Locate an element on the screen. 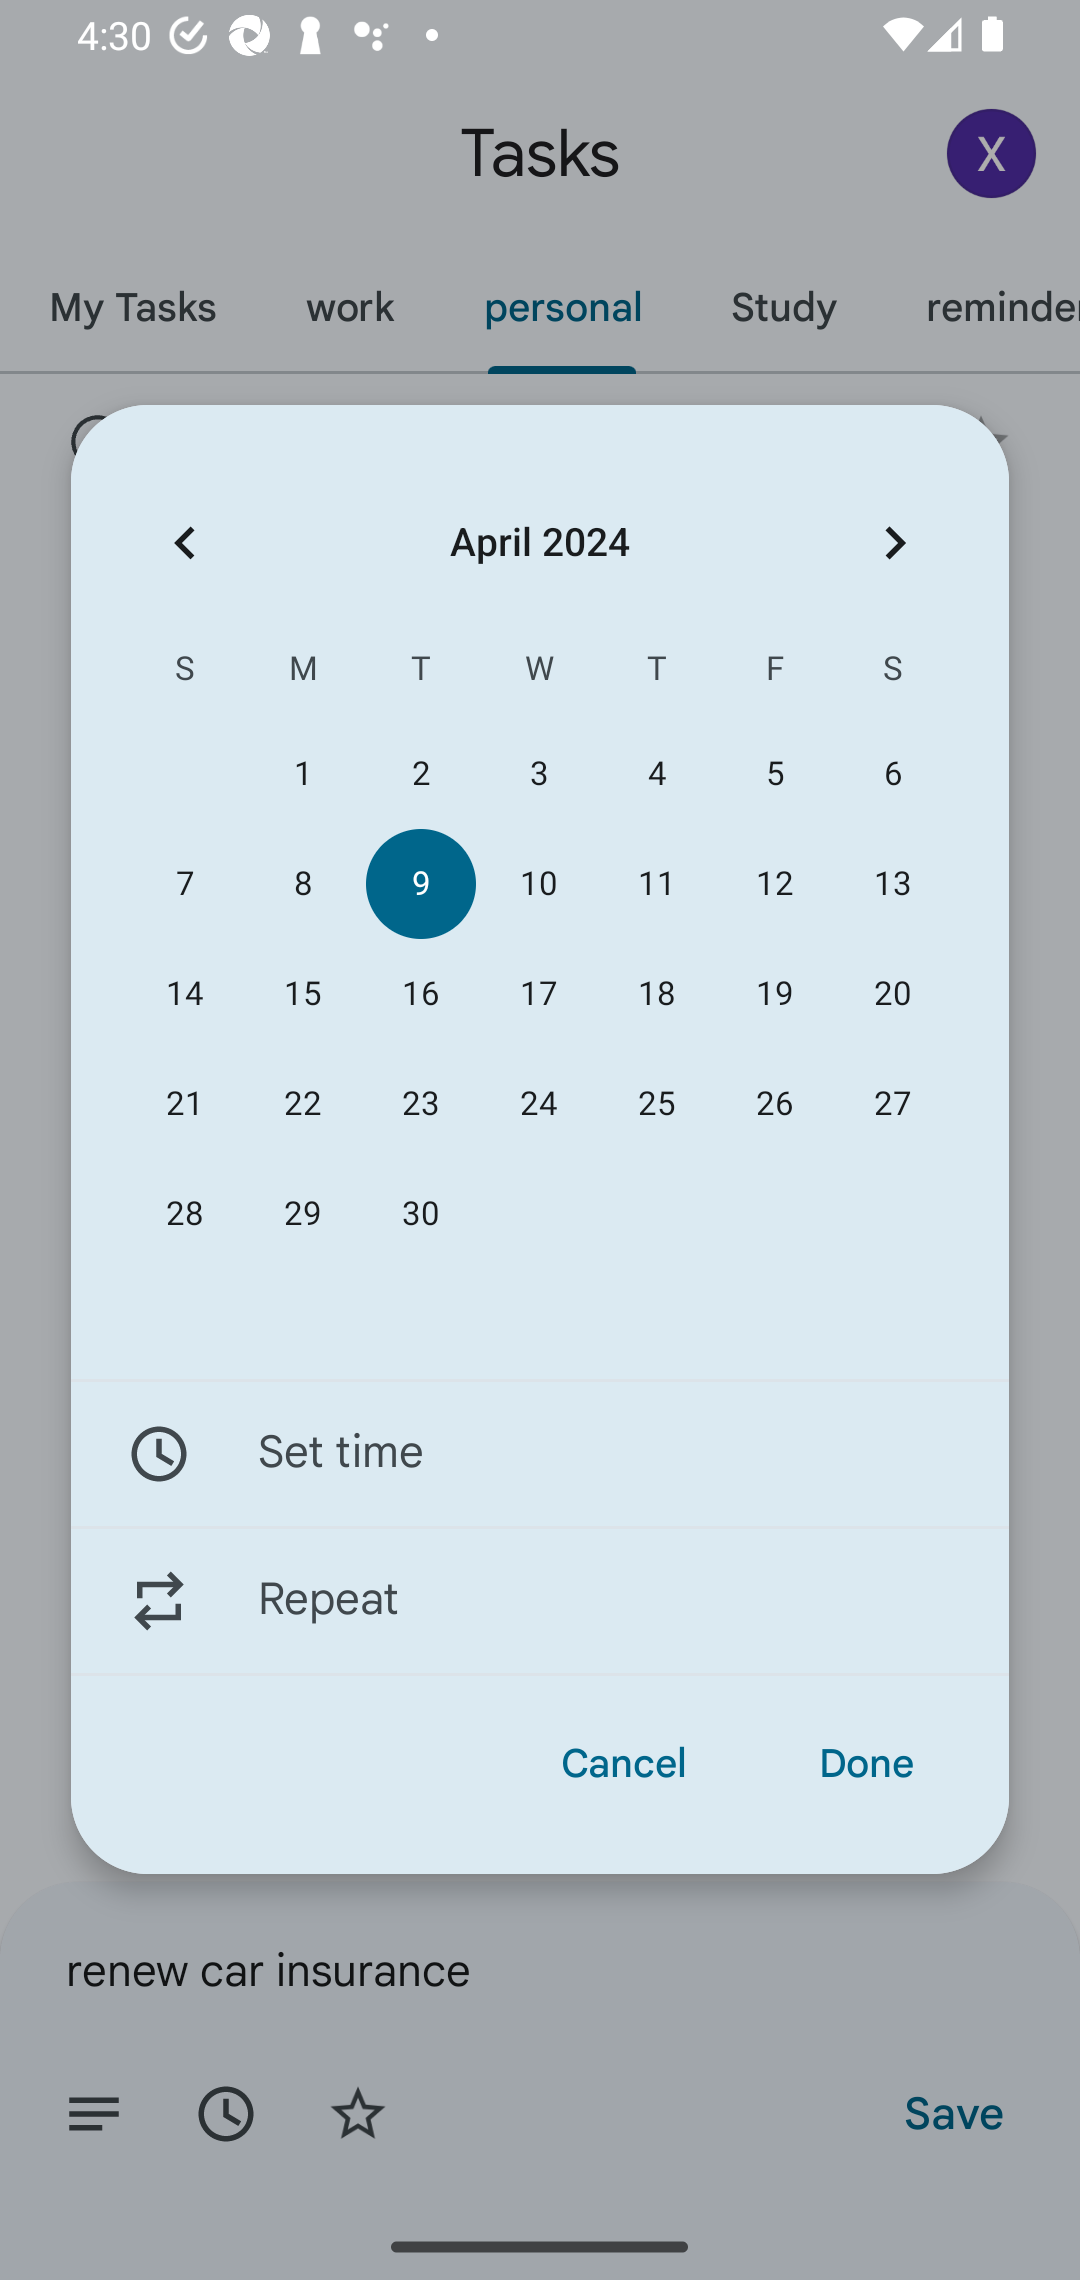 The height and width of the screenshot is (2280, 1080). 12 12 April 2024 is located at coordinates (774, 884).